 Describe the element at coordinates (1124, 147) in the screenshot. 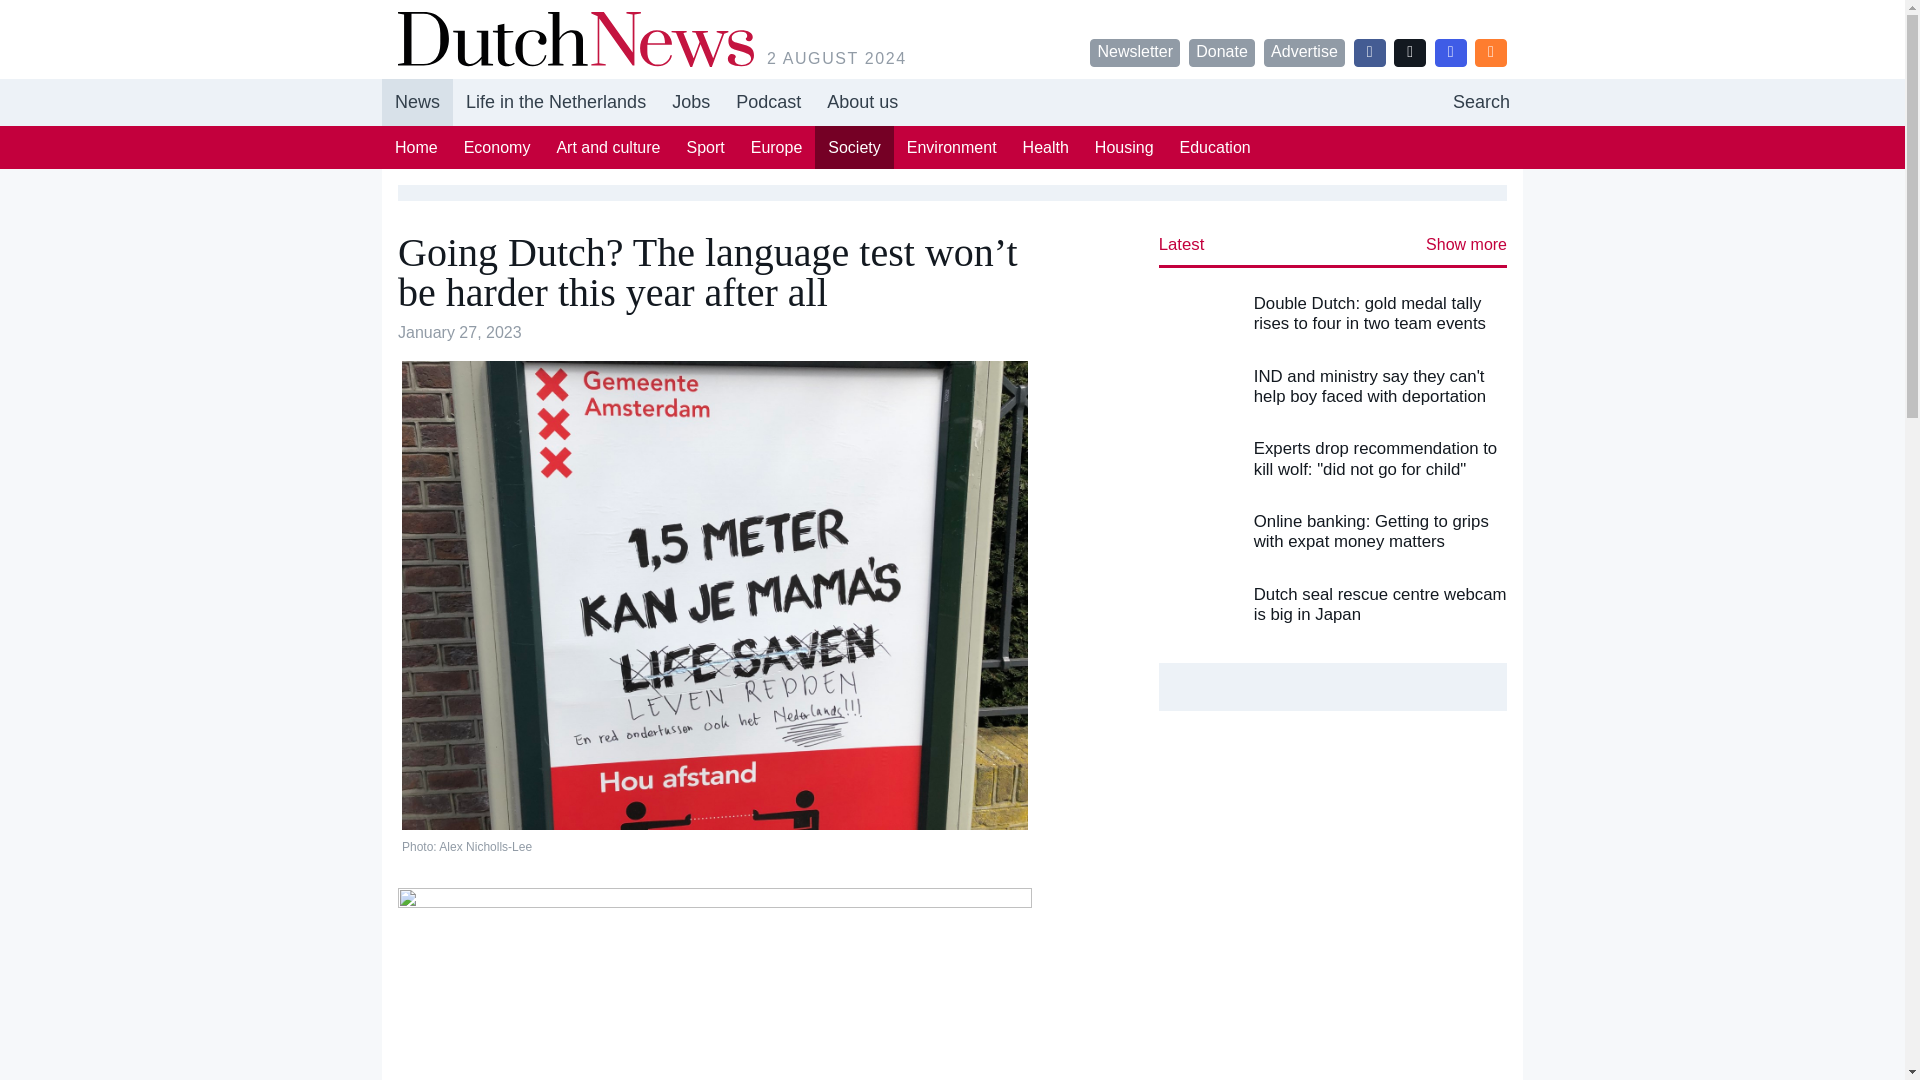

I see `Jobs` at that location.